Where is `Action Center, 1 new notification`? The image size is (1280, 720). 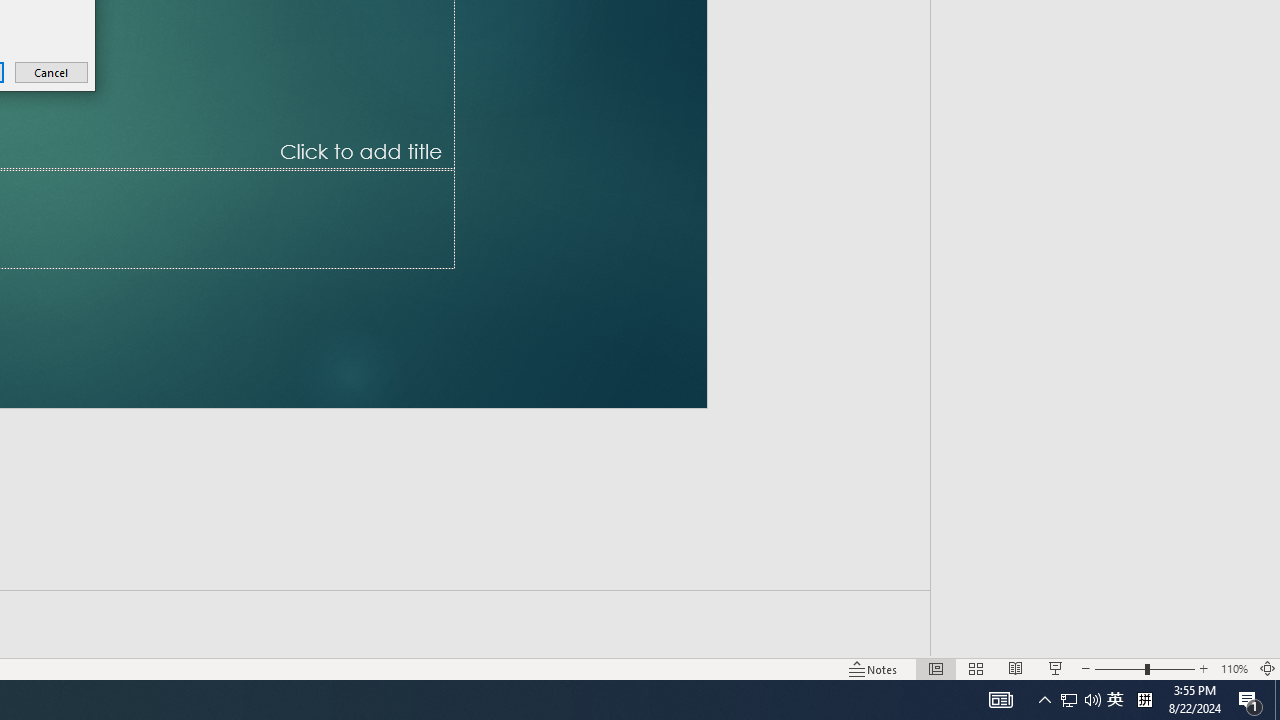
Action Center, 1 new notification is located at coordinates (1250, 700).